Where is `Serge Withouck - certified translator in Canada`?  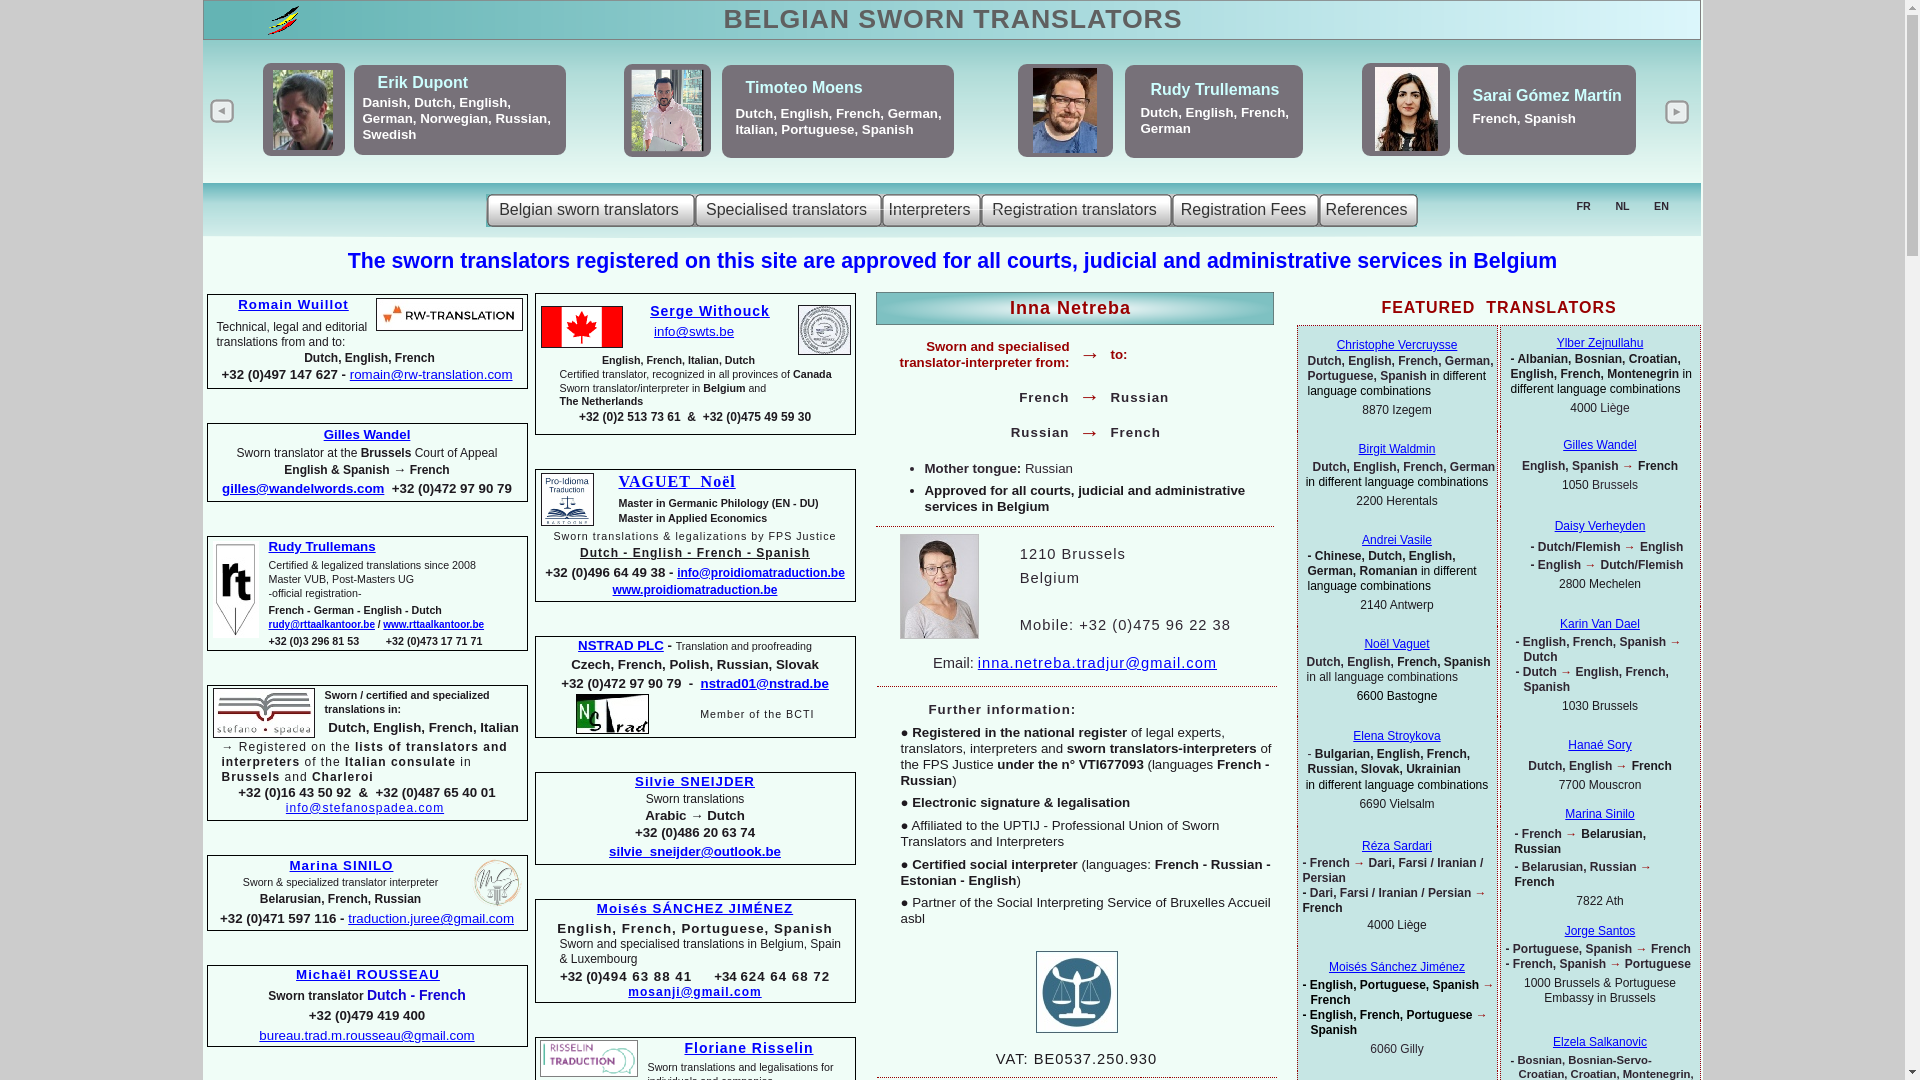
Serge Withouck - certified translator in Canada is located at coordinates (824, 330).